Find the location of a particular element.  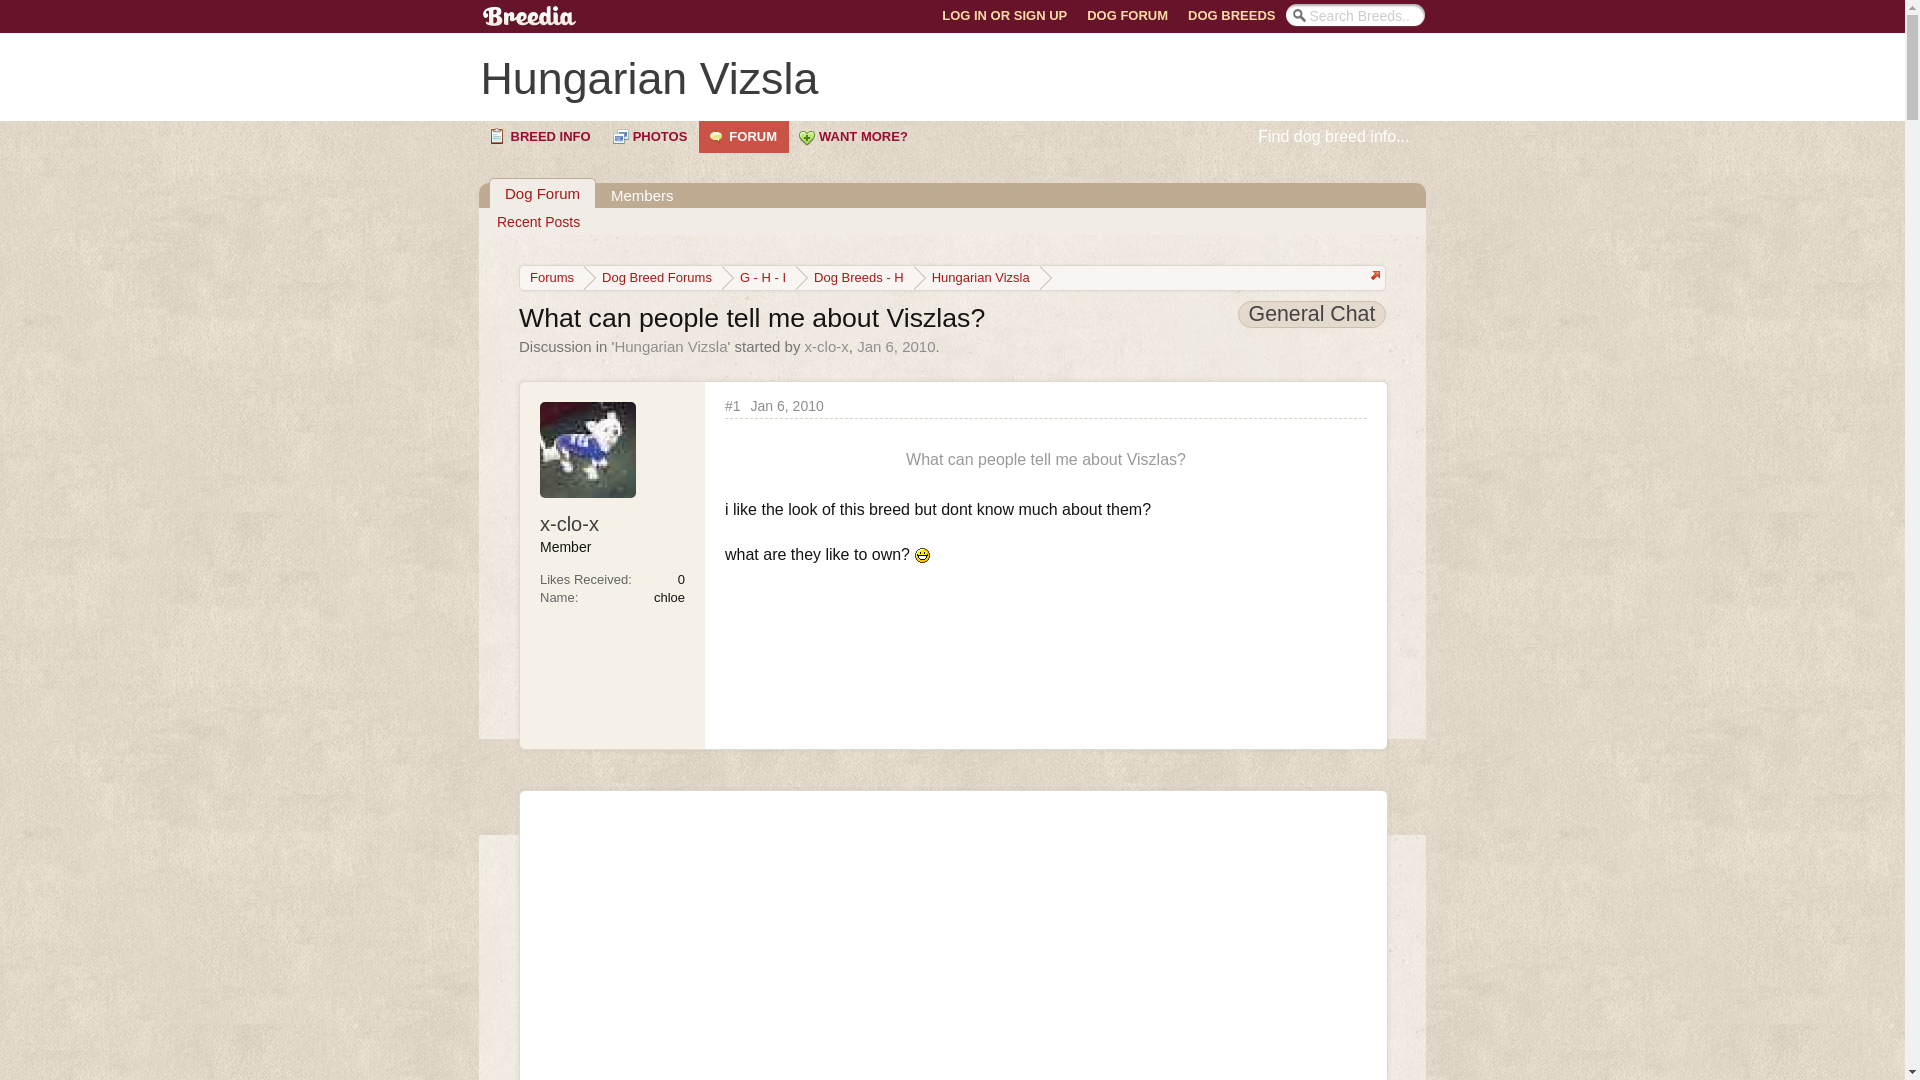

Forums is located at coordinates (552, 278).